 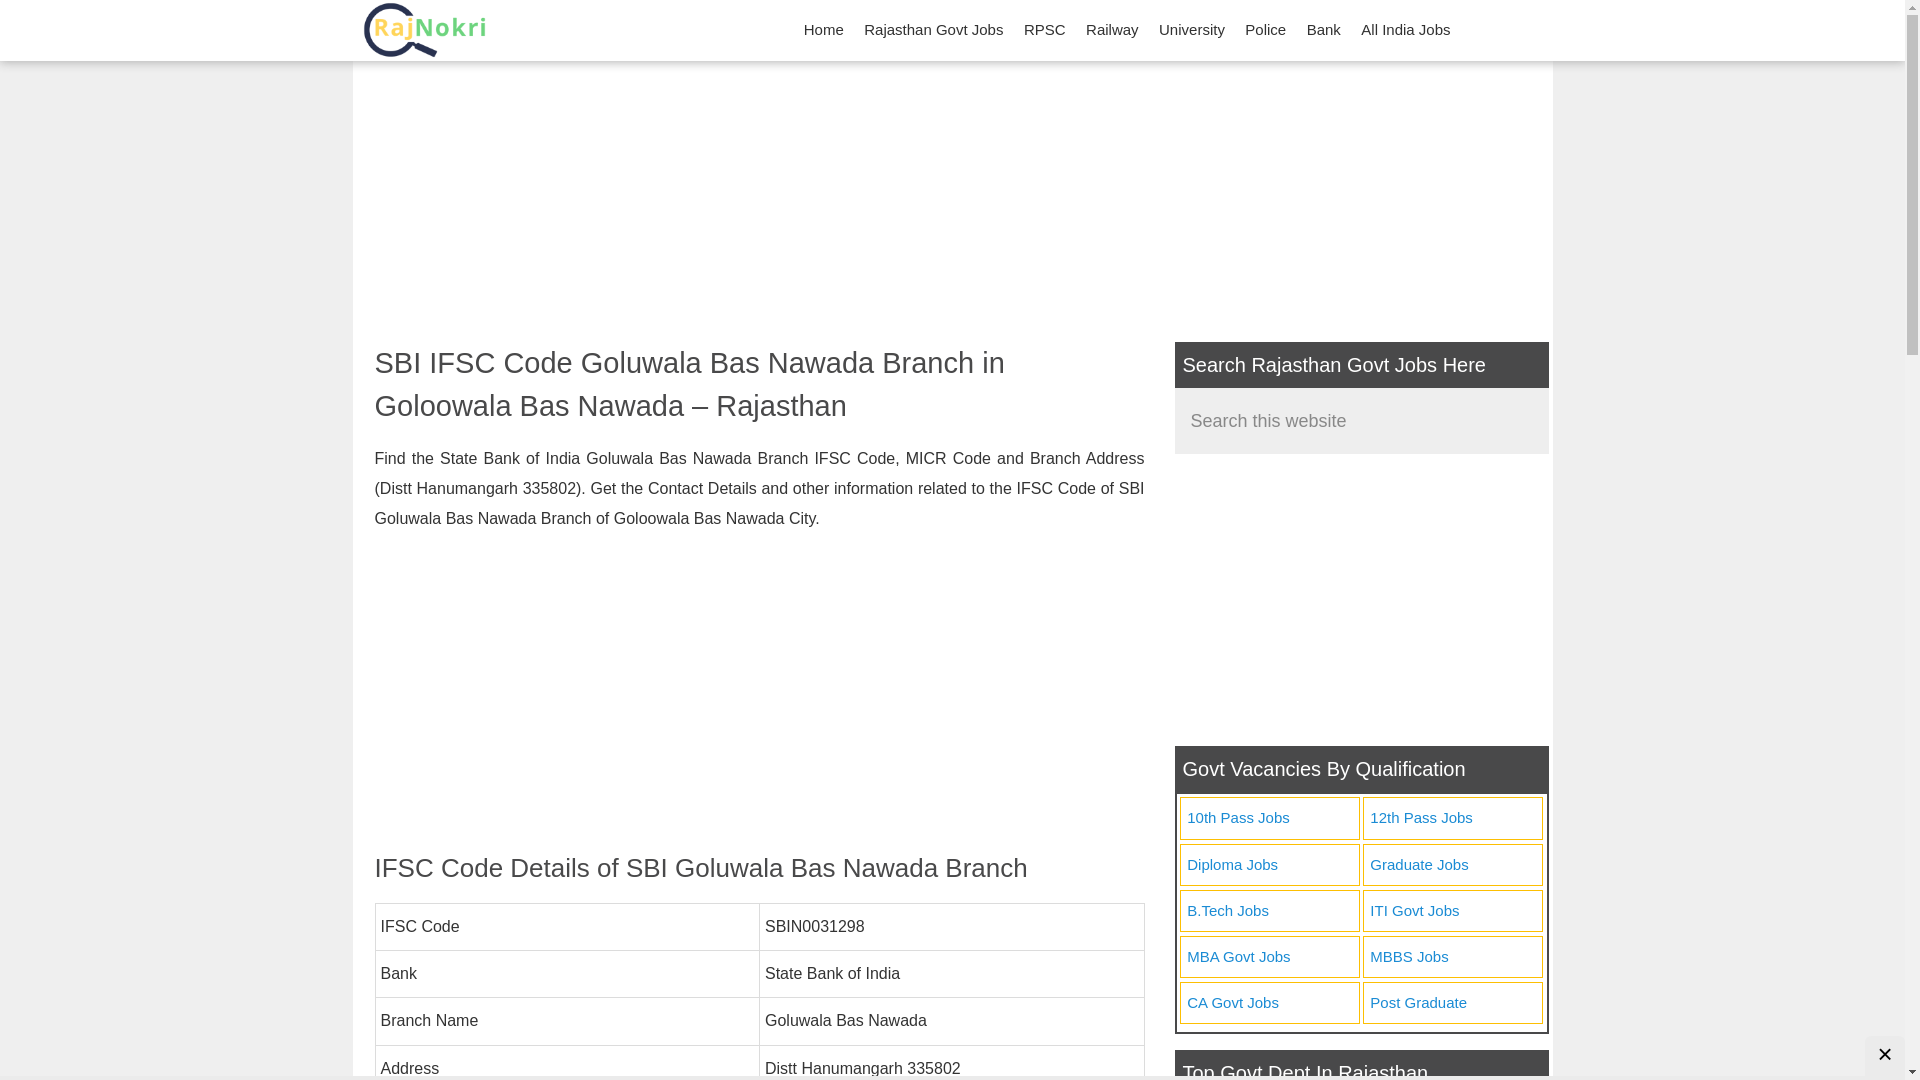 I want to click on Advertisement, so click(x=759, y=692).